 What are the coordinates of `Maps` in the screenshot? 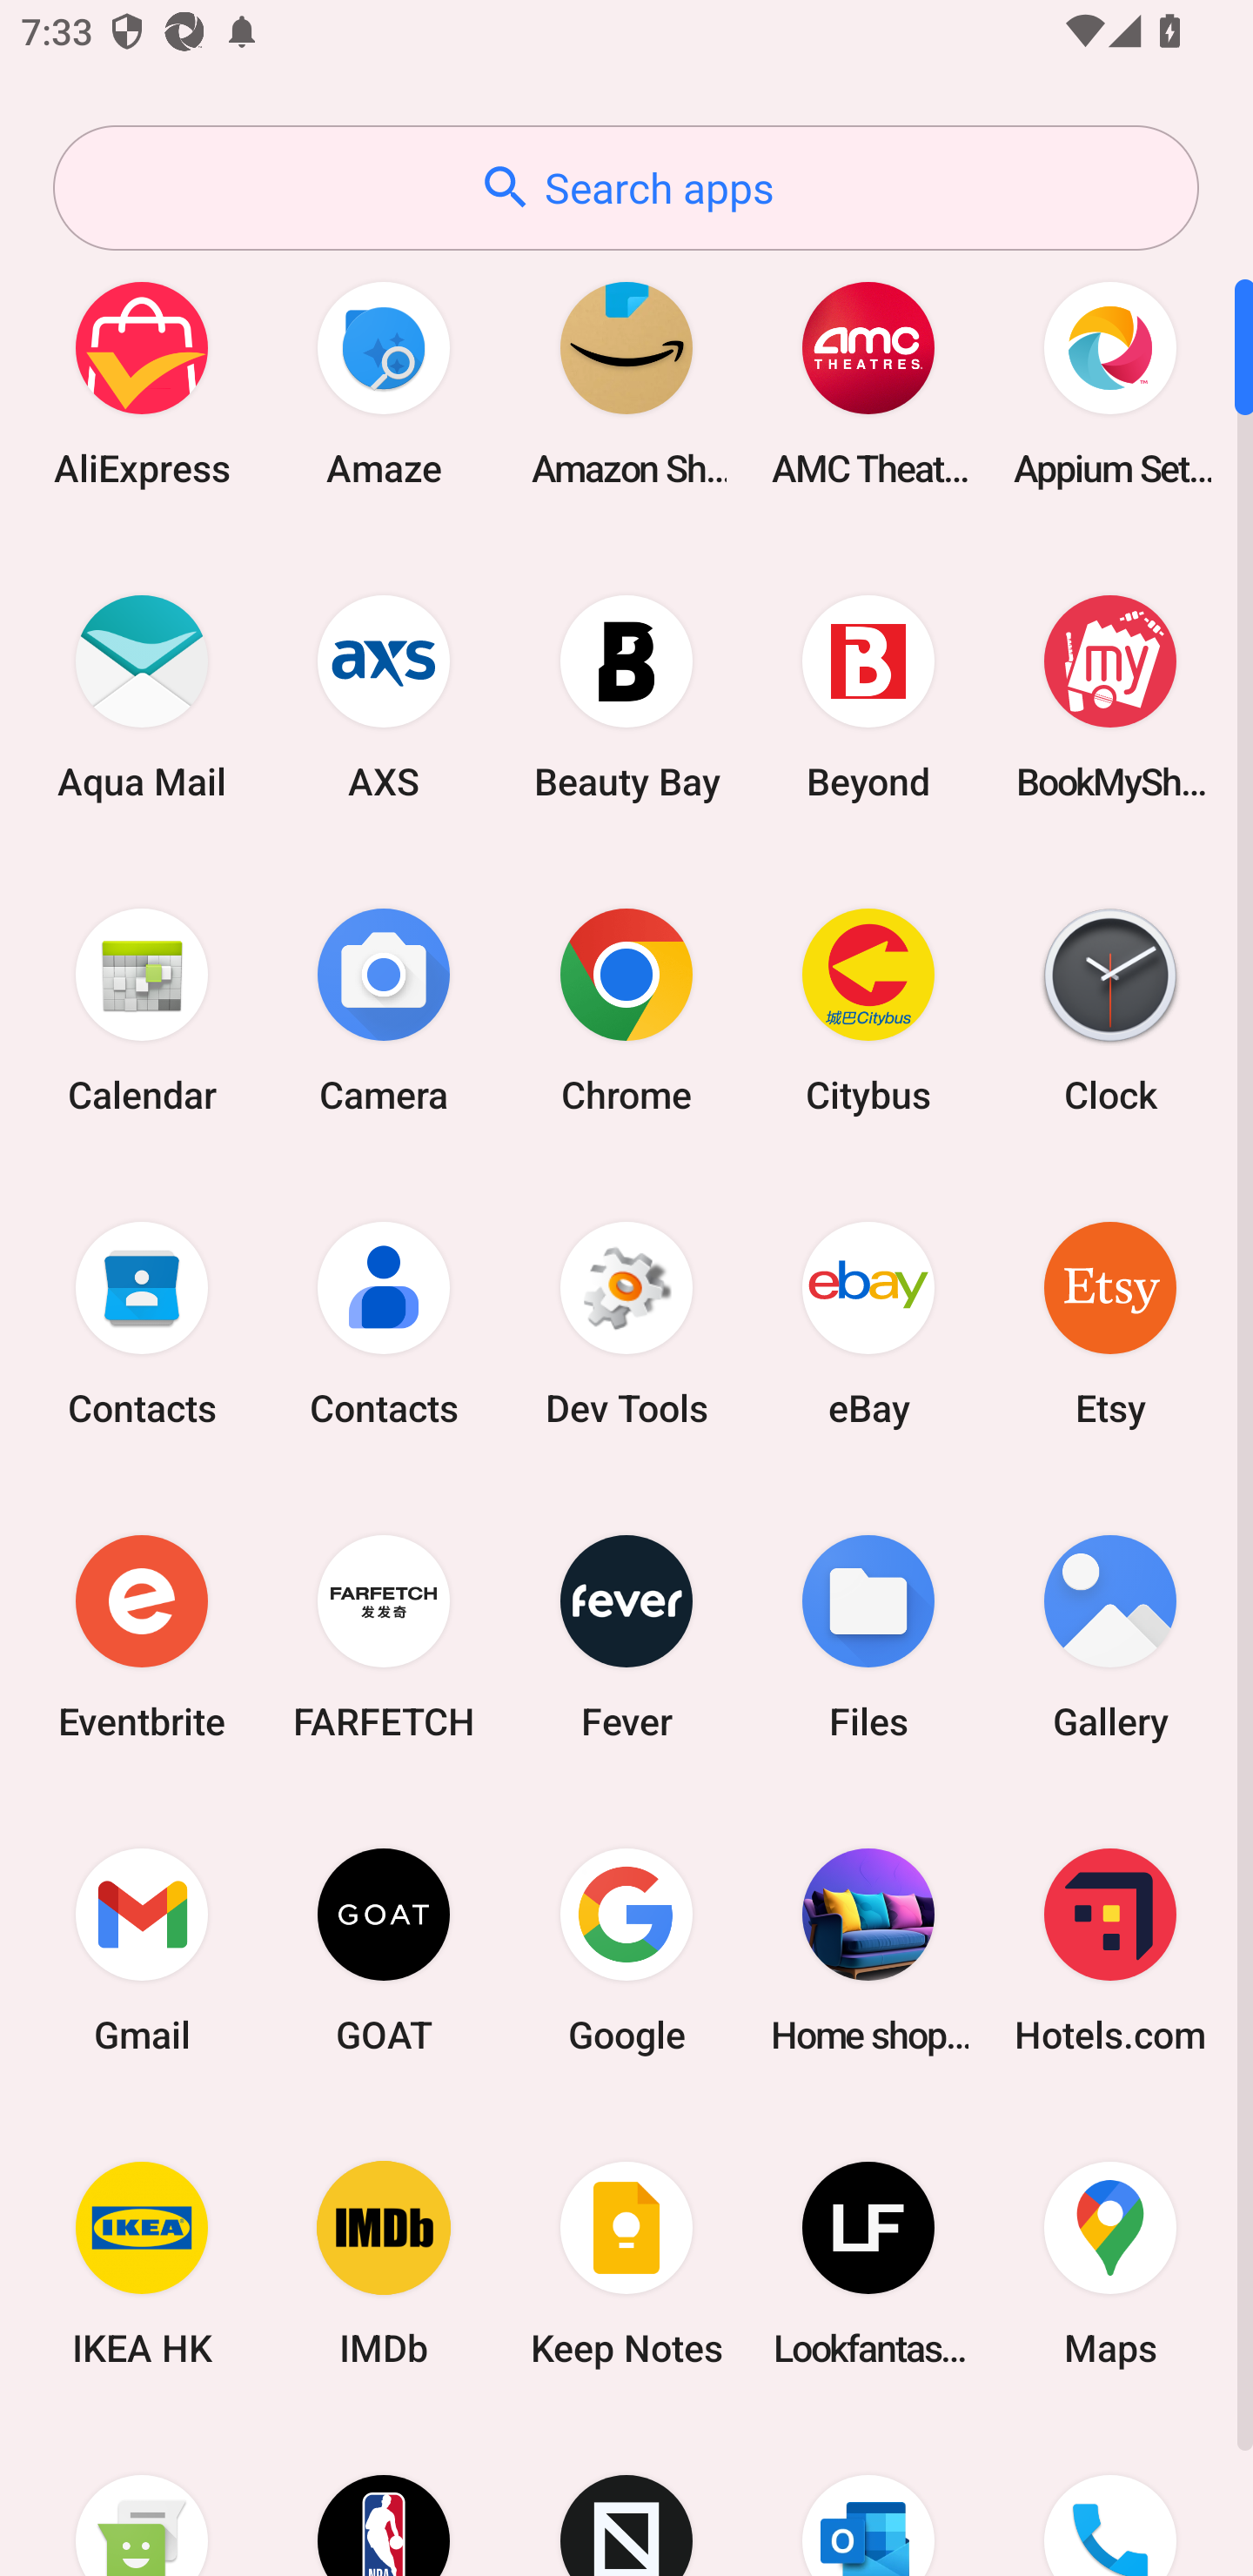 It's located at (1110, 2264).